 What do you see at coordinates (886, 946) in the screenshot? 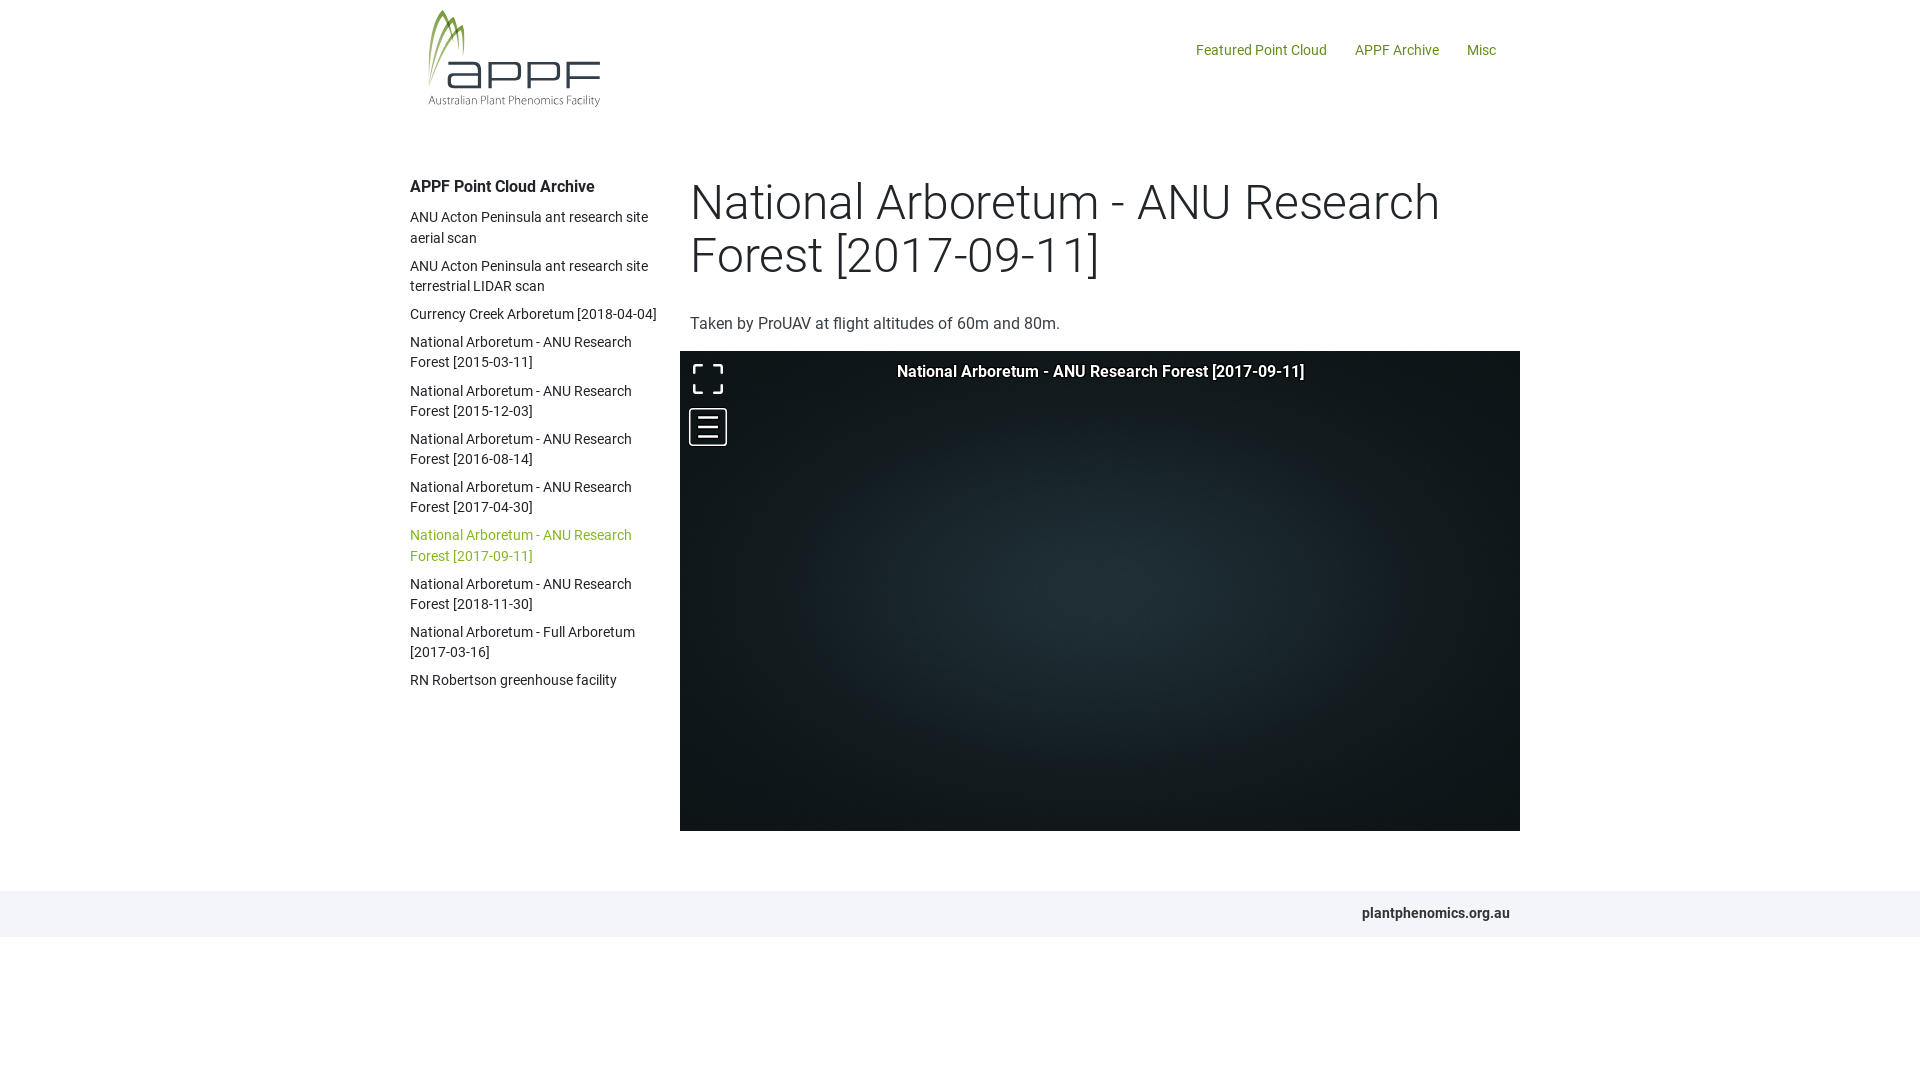
I see `Bottom view` at bounding box center [886, 946].